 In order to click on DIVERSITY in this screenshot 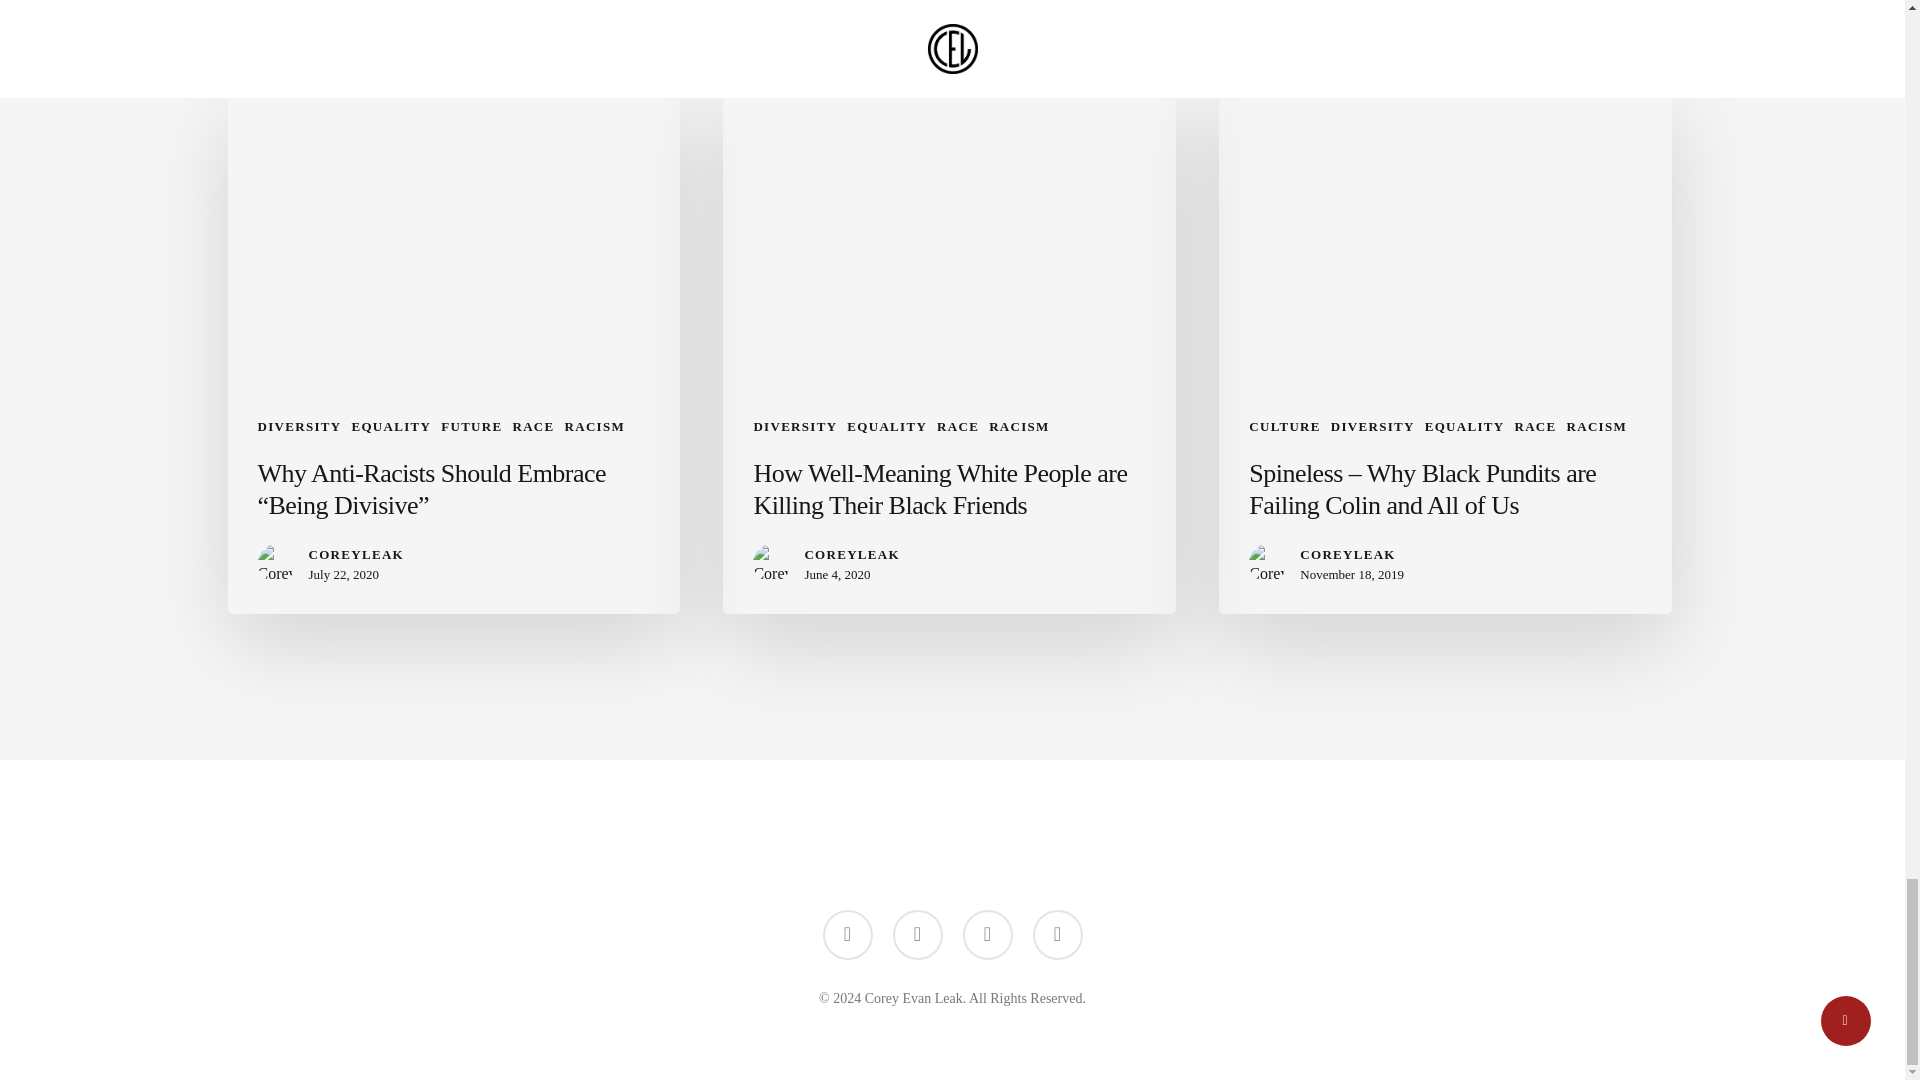, I will do `click(299, 426)`.